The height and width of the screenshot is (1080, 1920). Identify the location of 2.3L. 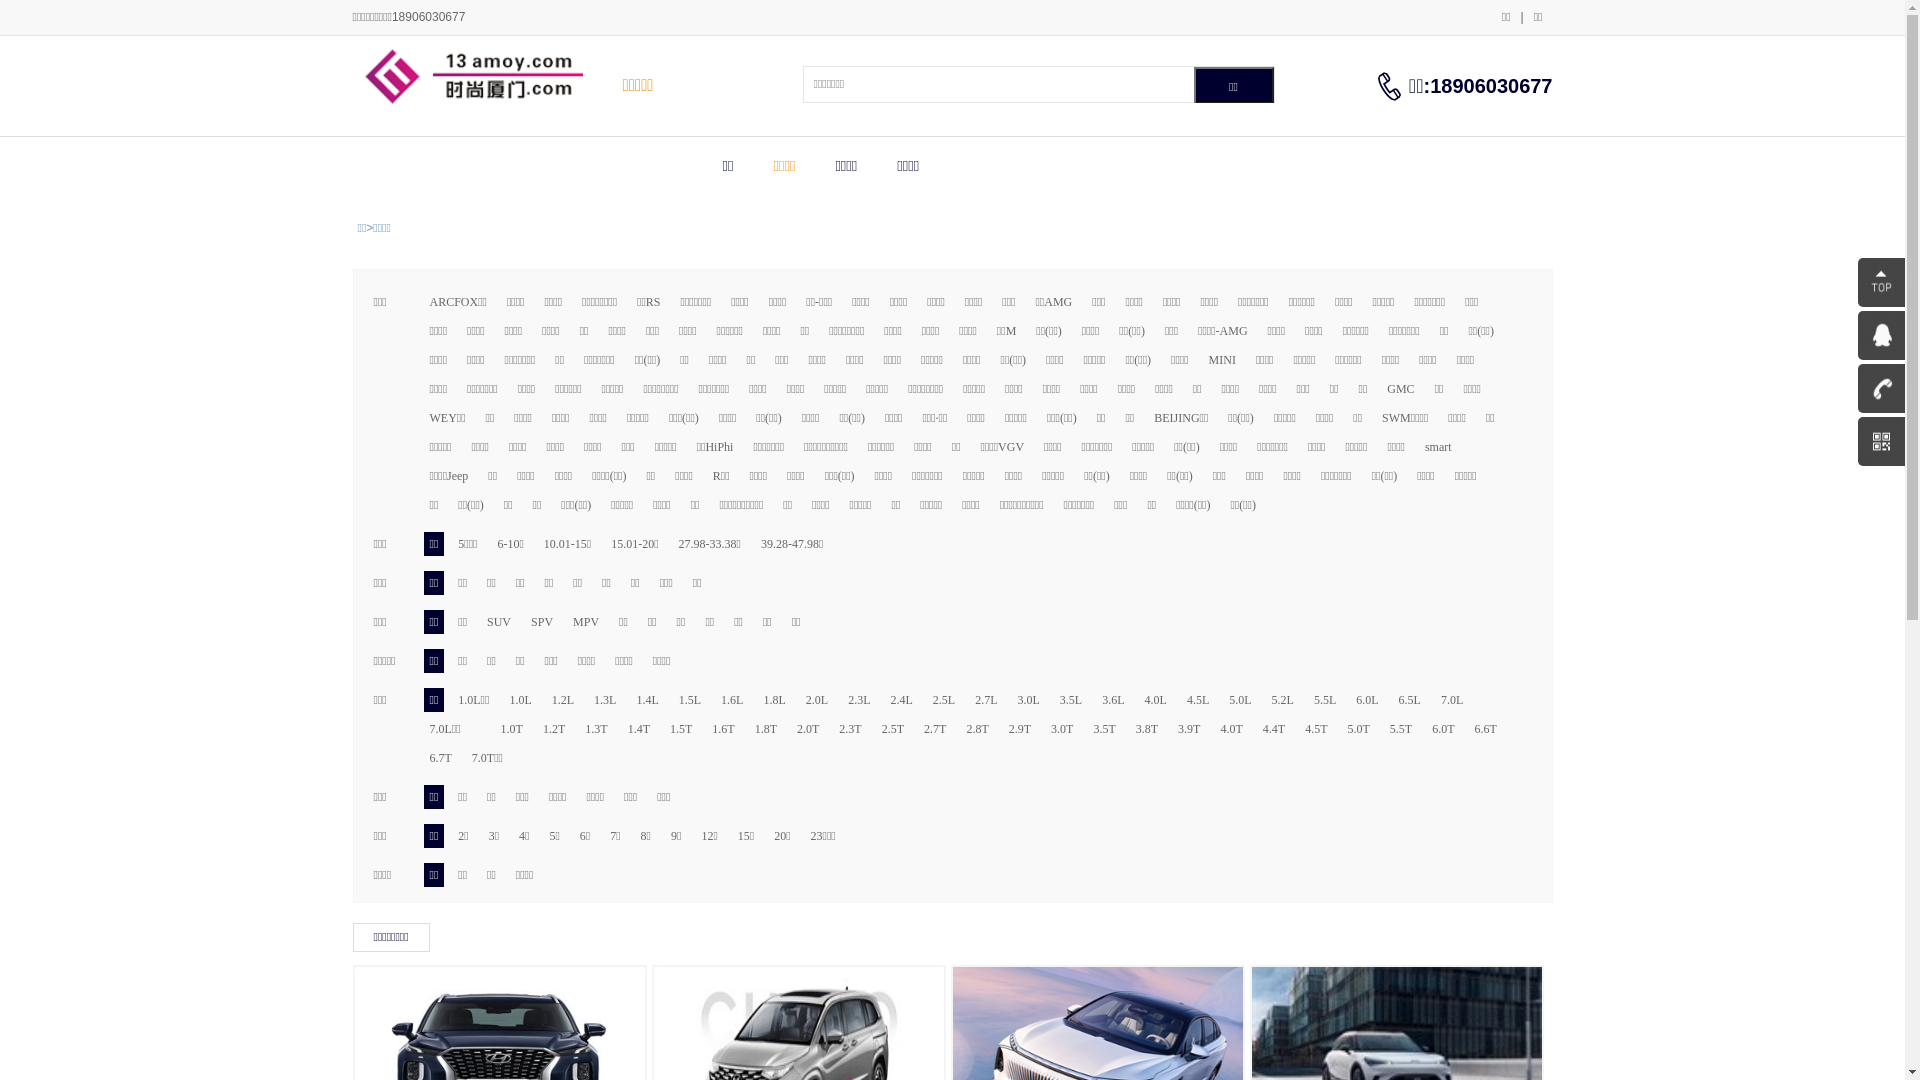
(859, 700).